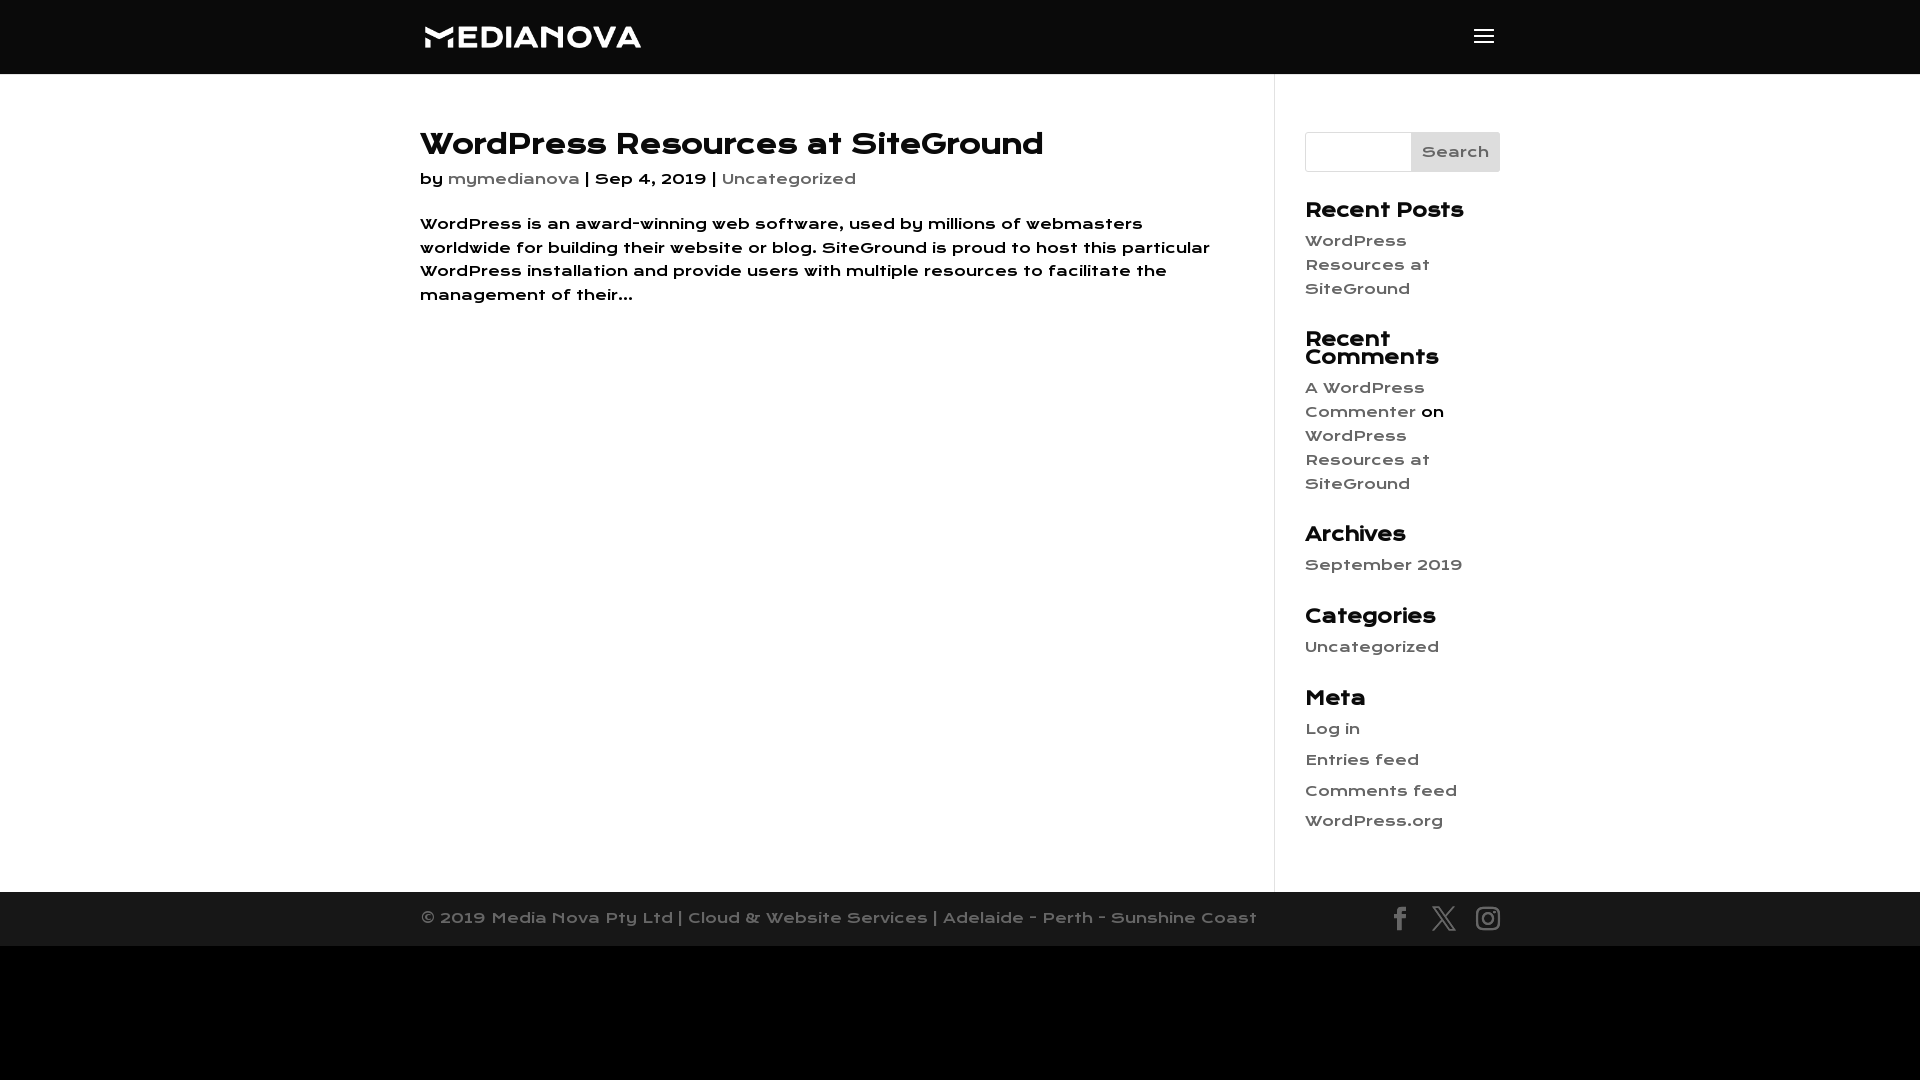 This screenshot has width=1920, height=1080. I want to click on WordPress Resources at SiteGround, so click(732, 144).